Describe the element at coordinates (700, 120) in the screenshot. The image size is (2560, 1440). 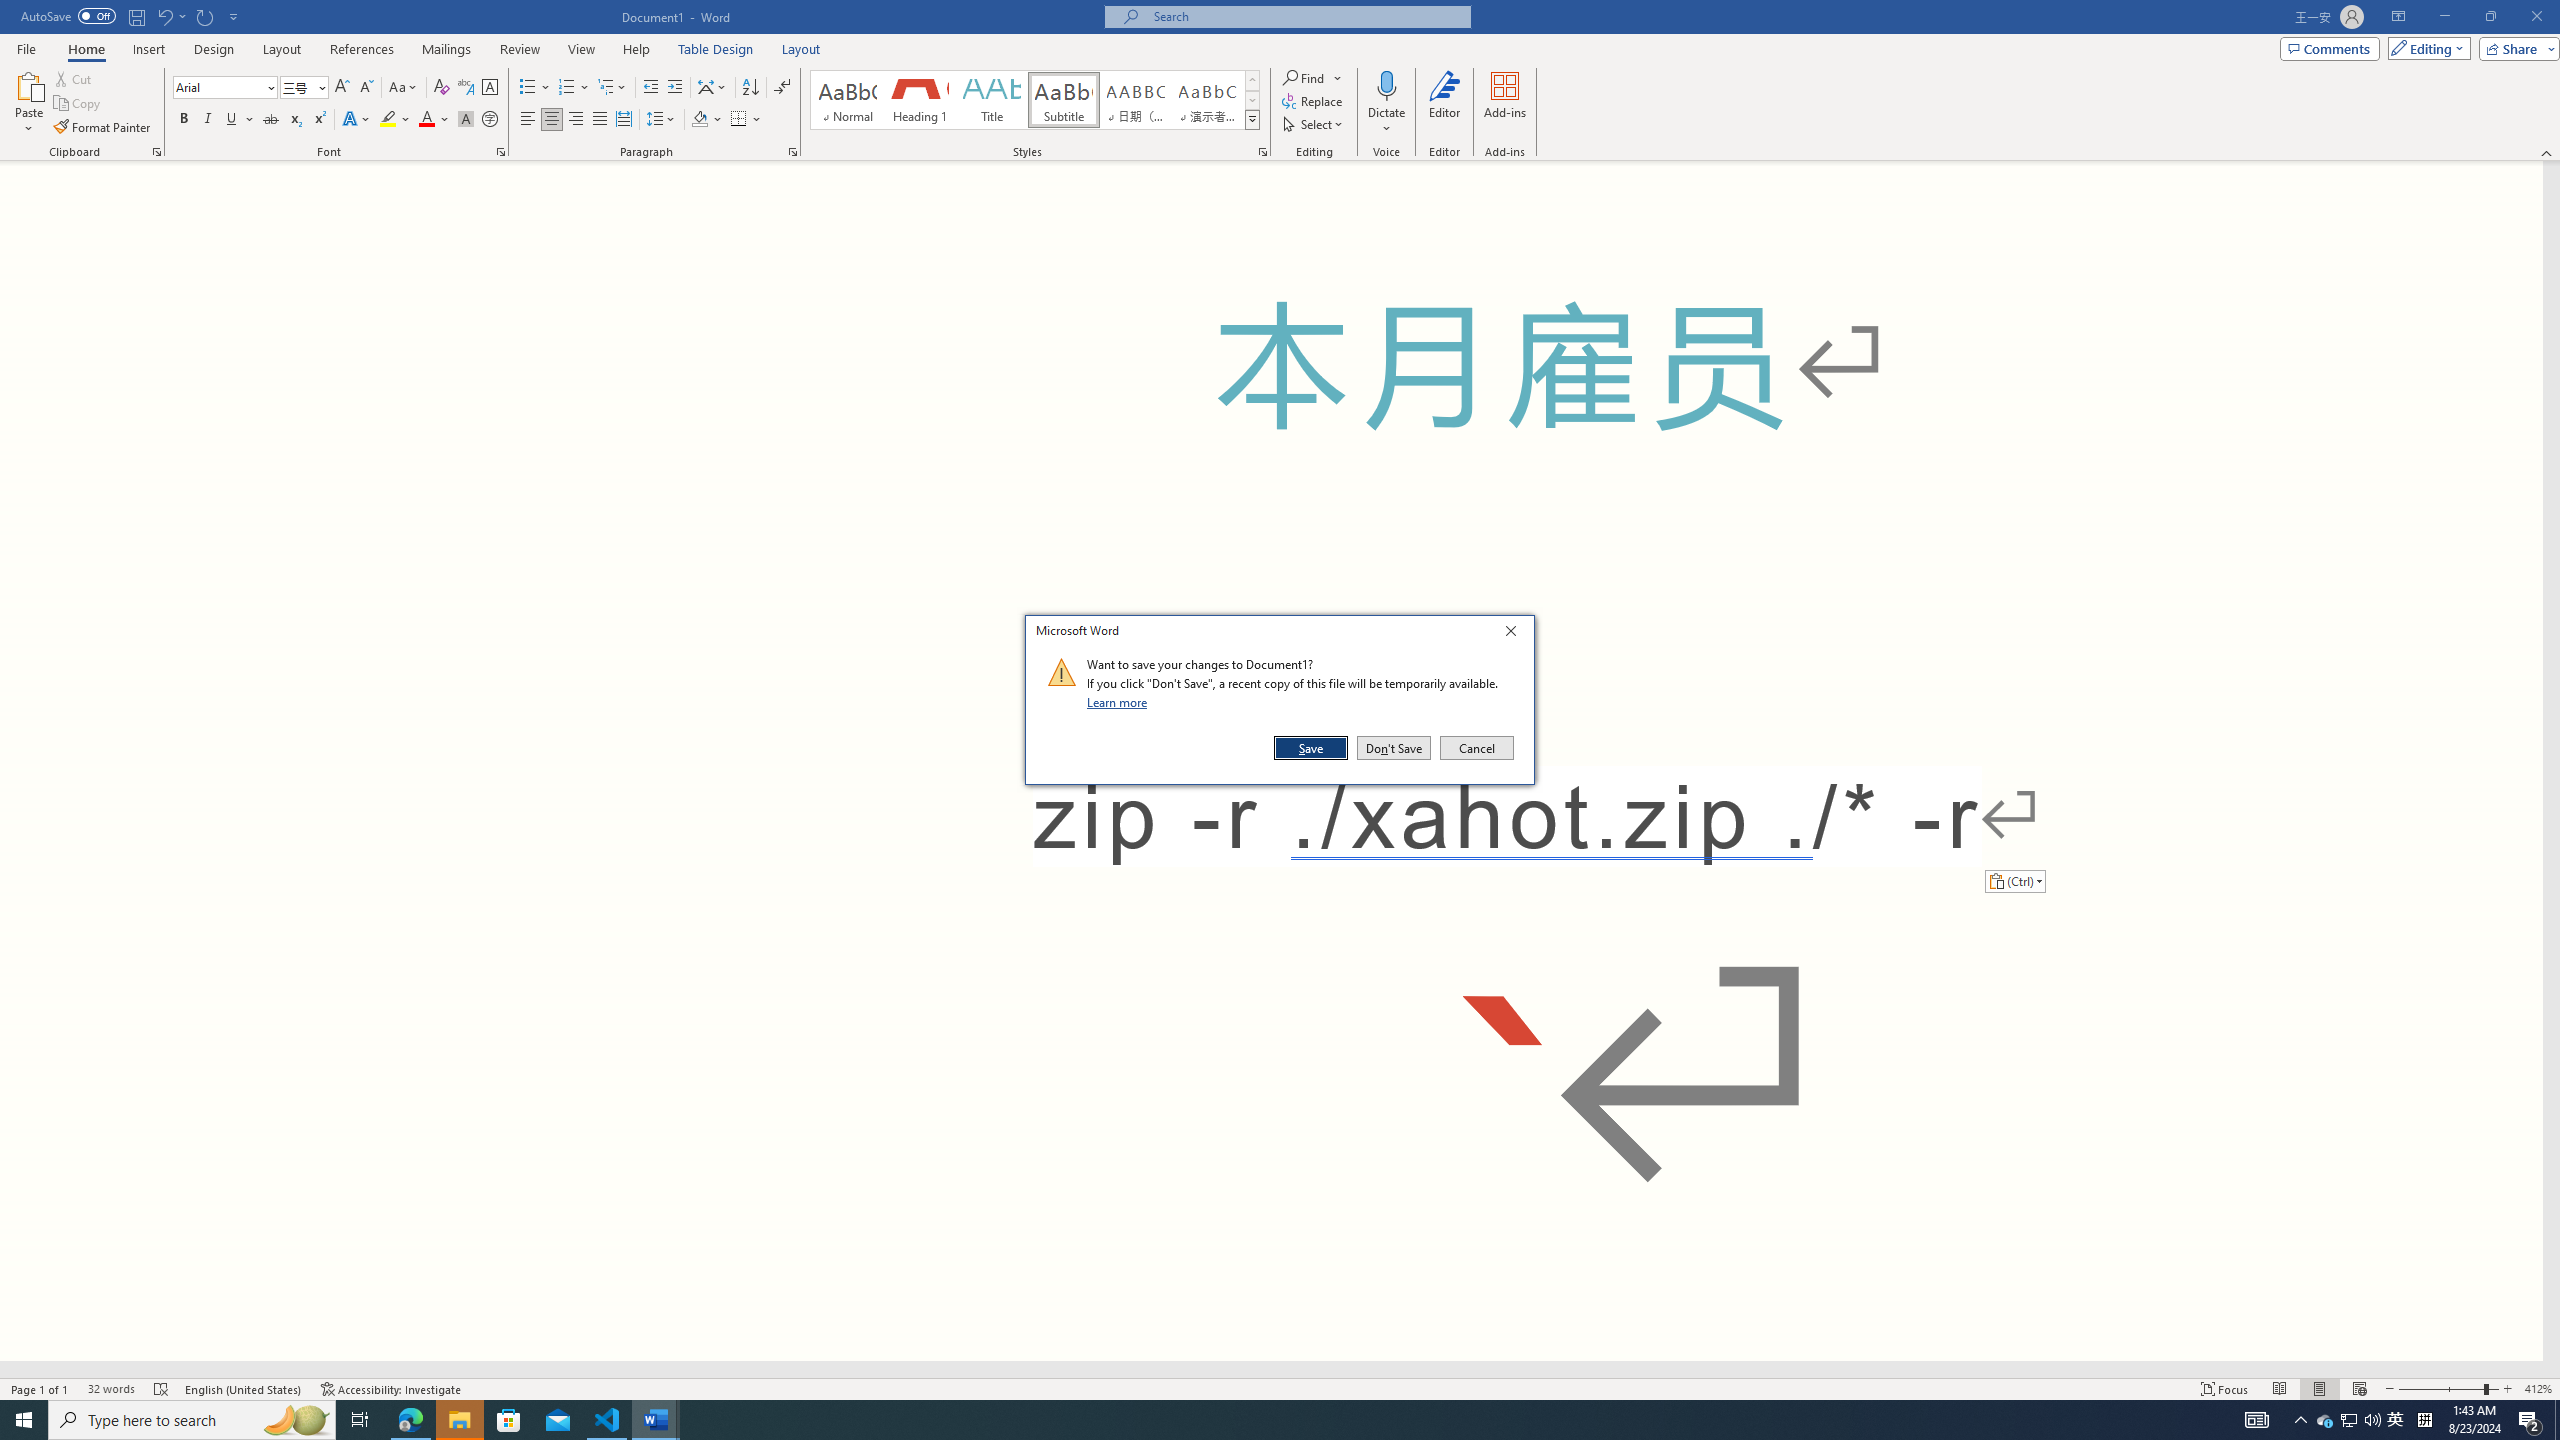
I see `Shading RGB(0, 0, 0)` at that location.